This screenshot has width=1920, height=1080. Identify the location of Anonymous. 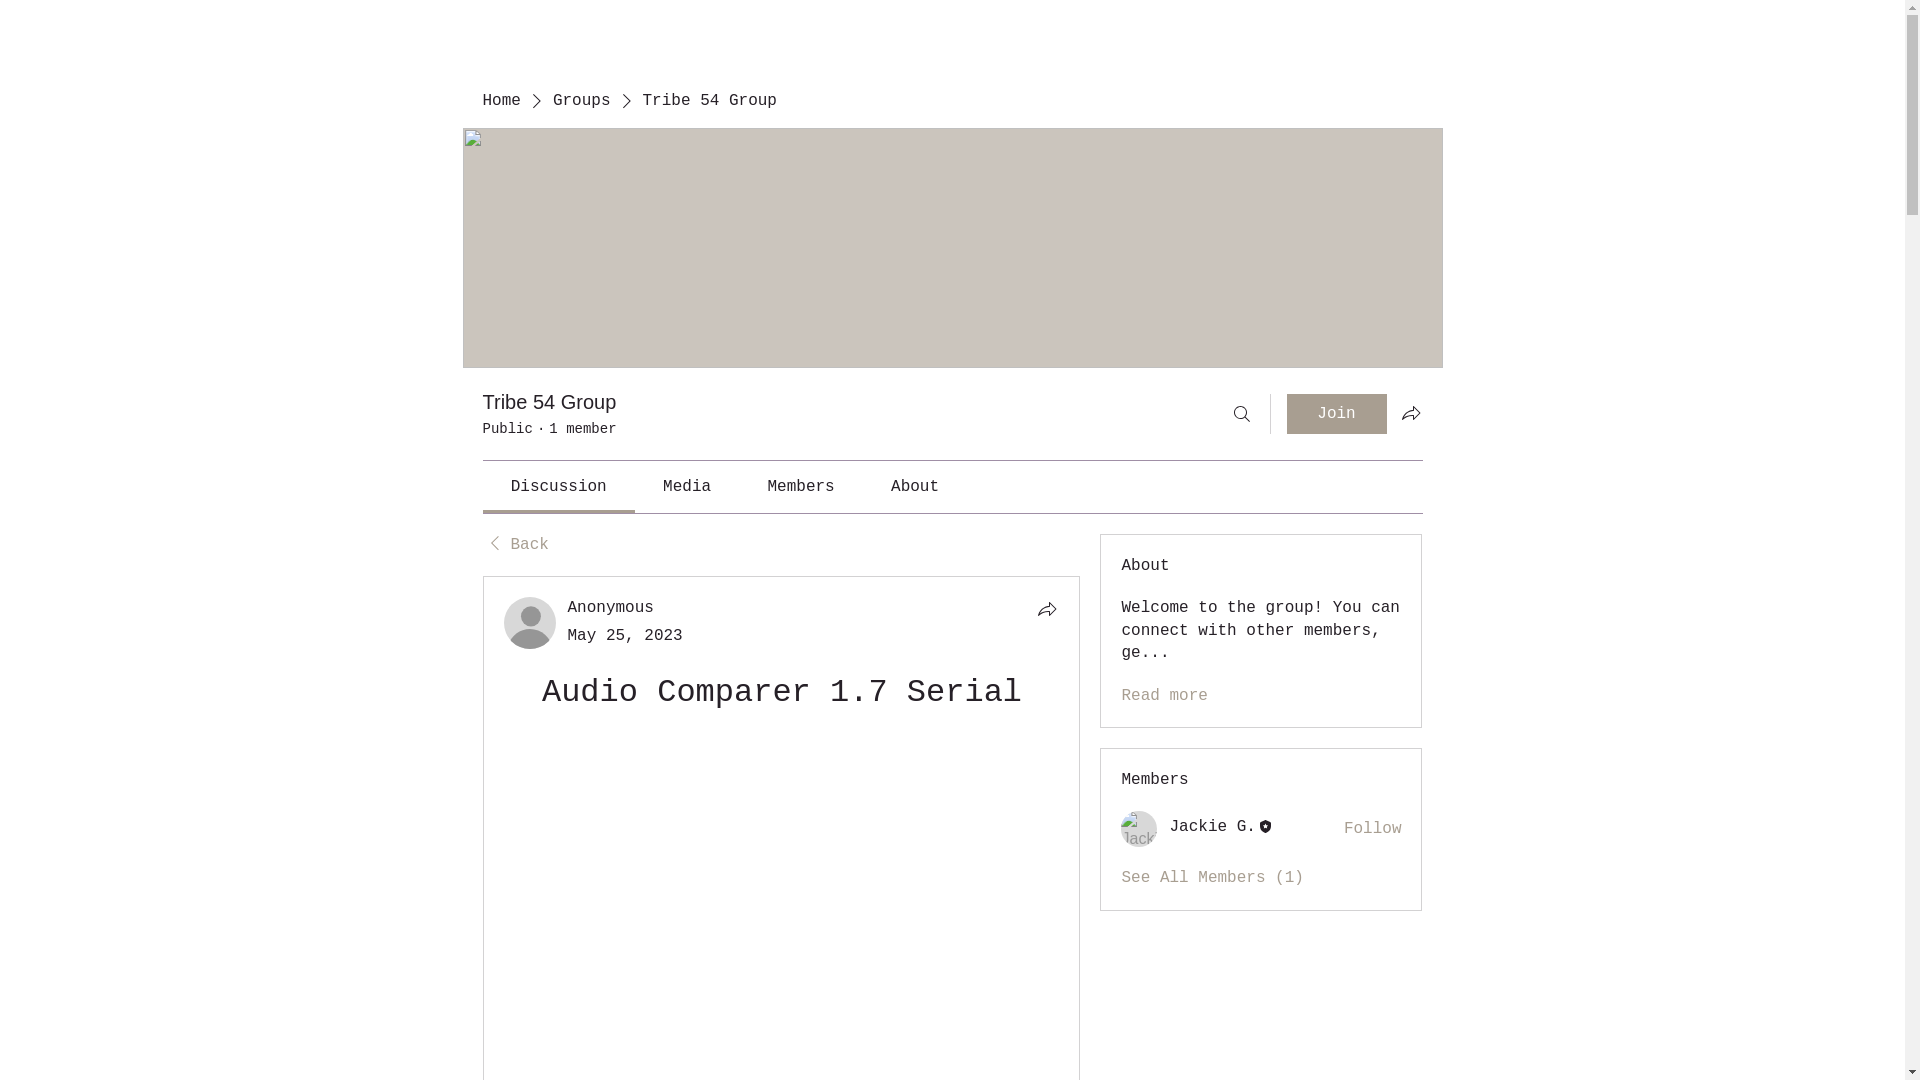
(530, 623).